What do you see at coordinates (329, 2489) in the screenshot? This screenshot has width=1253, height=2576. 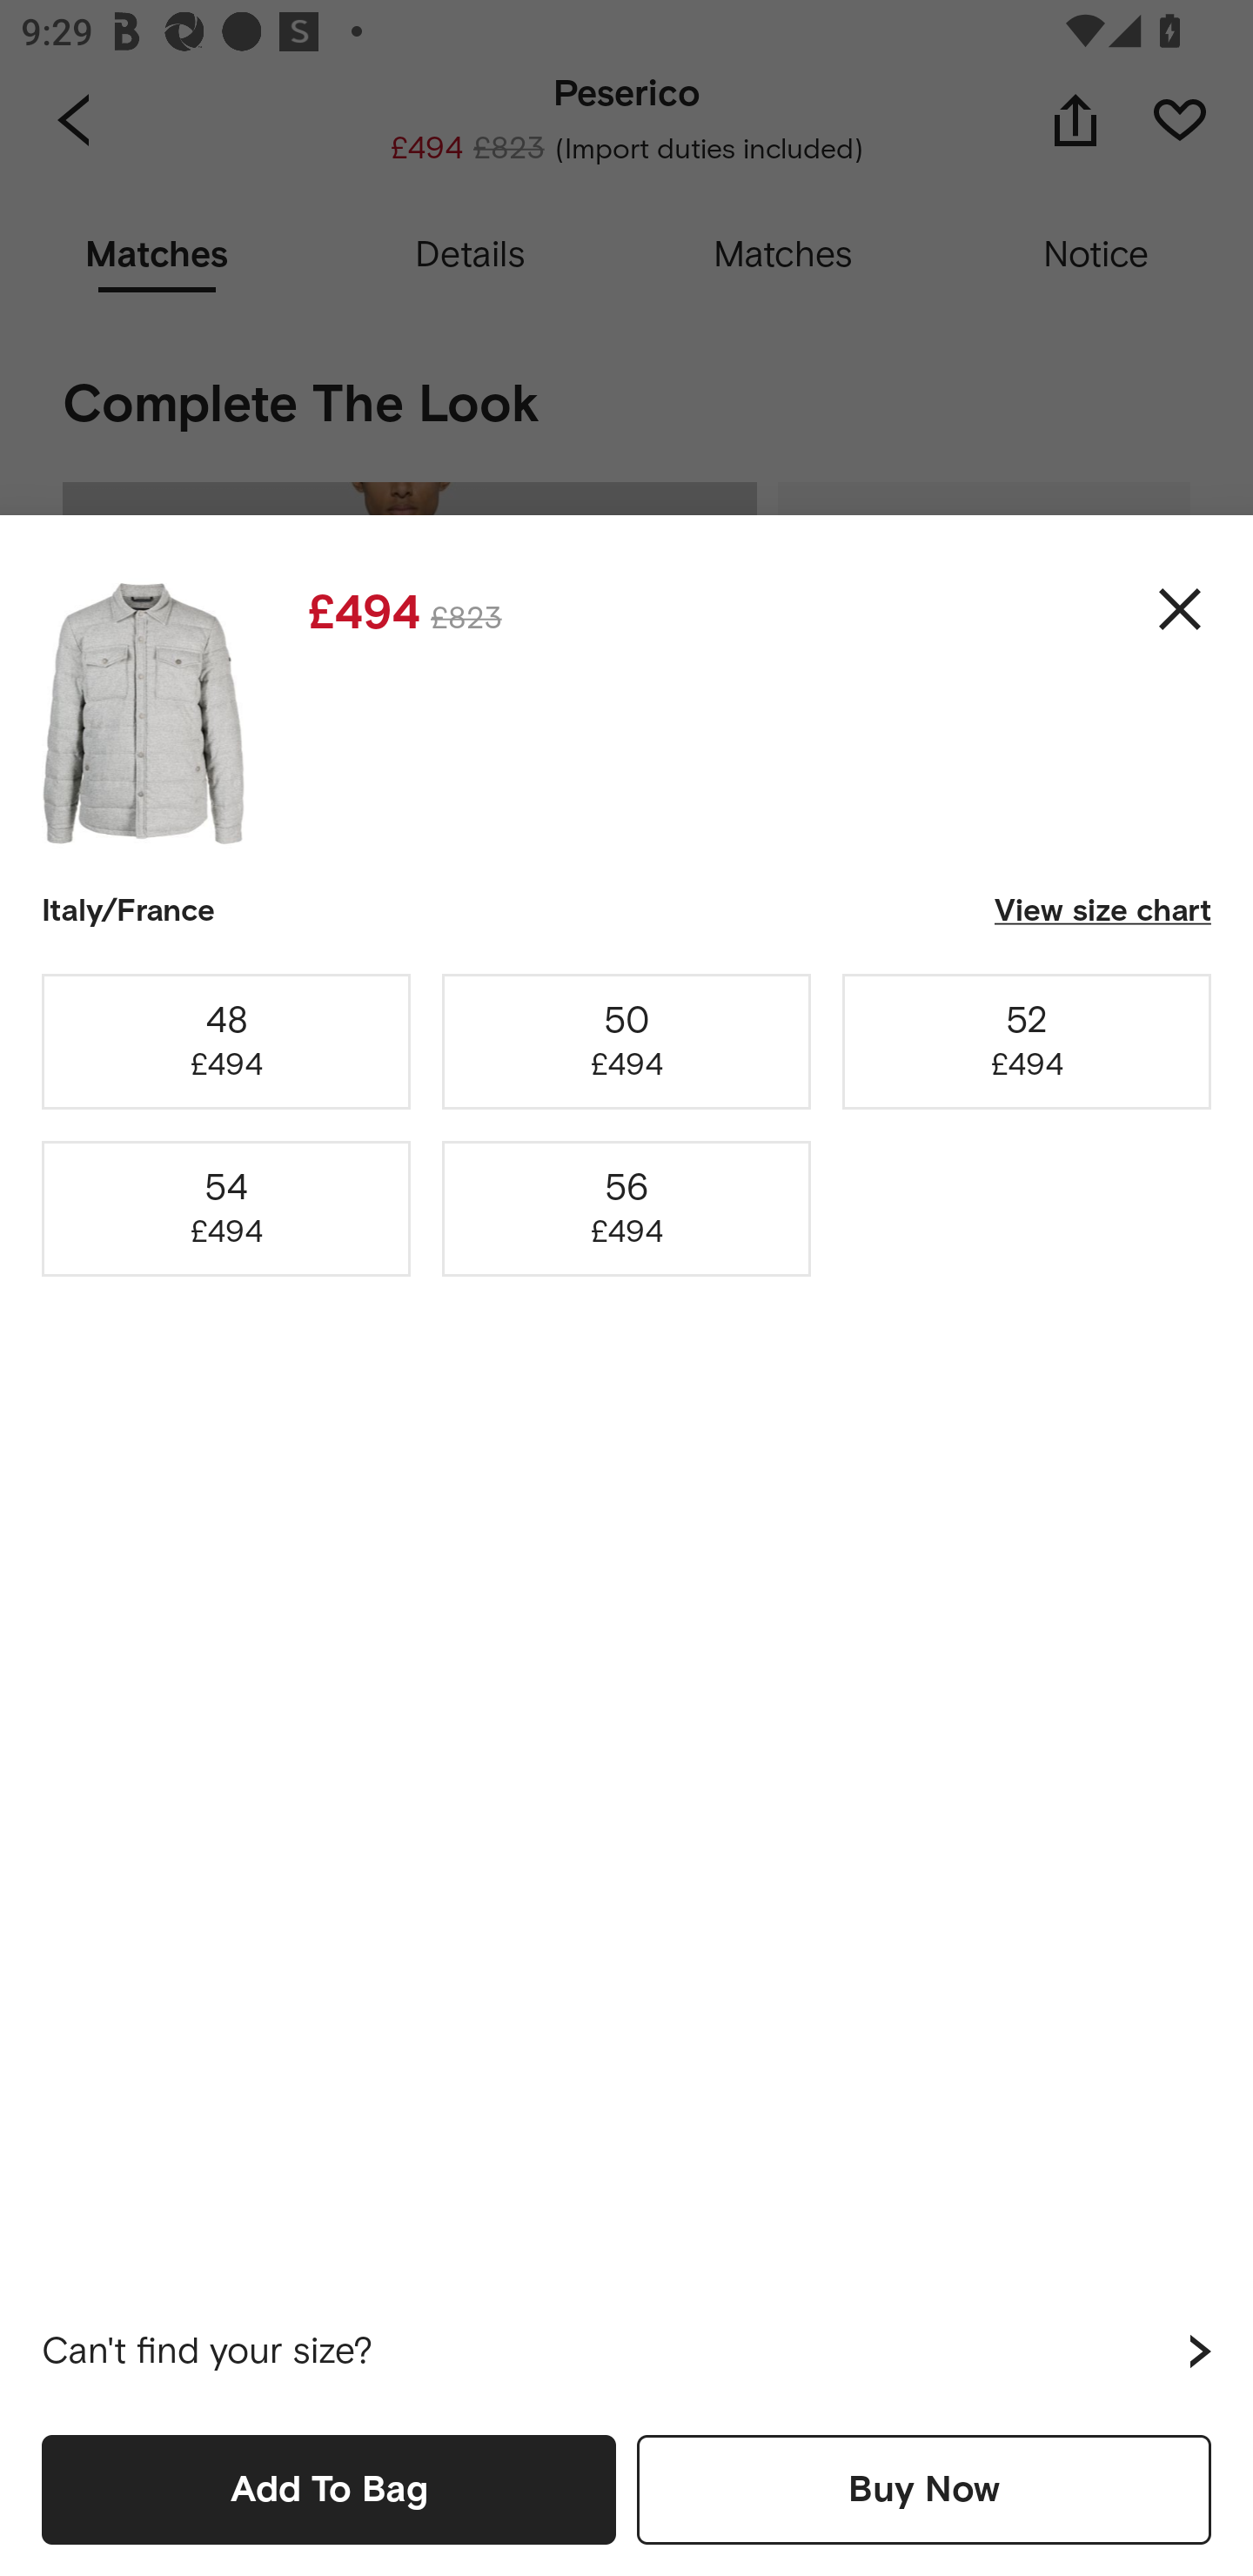 I see `Add To Bag` at bounding box center [329, 2489].